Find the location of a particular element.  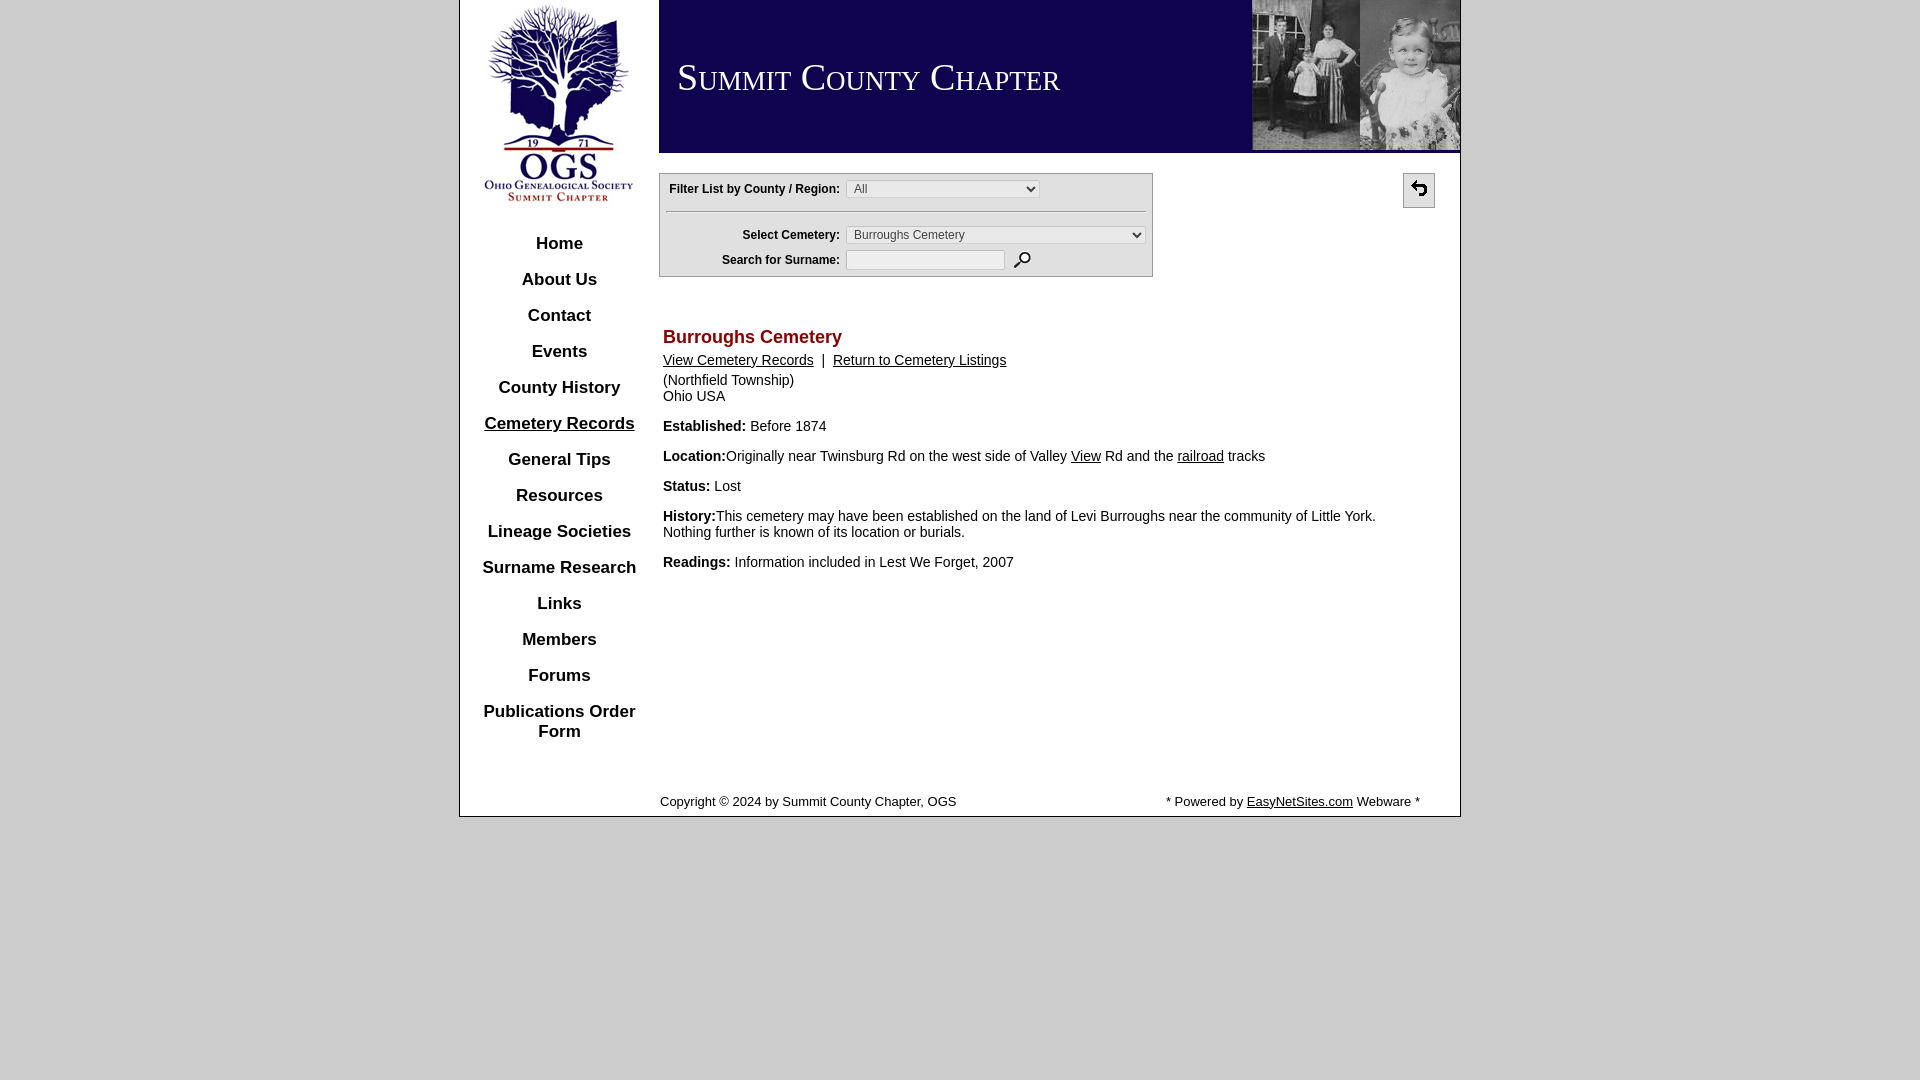

View is located at coordinates (1086, 456).